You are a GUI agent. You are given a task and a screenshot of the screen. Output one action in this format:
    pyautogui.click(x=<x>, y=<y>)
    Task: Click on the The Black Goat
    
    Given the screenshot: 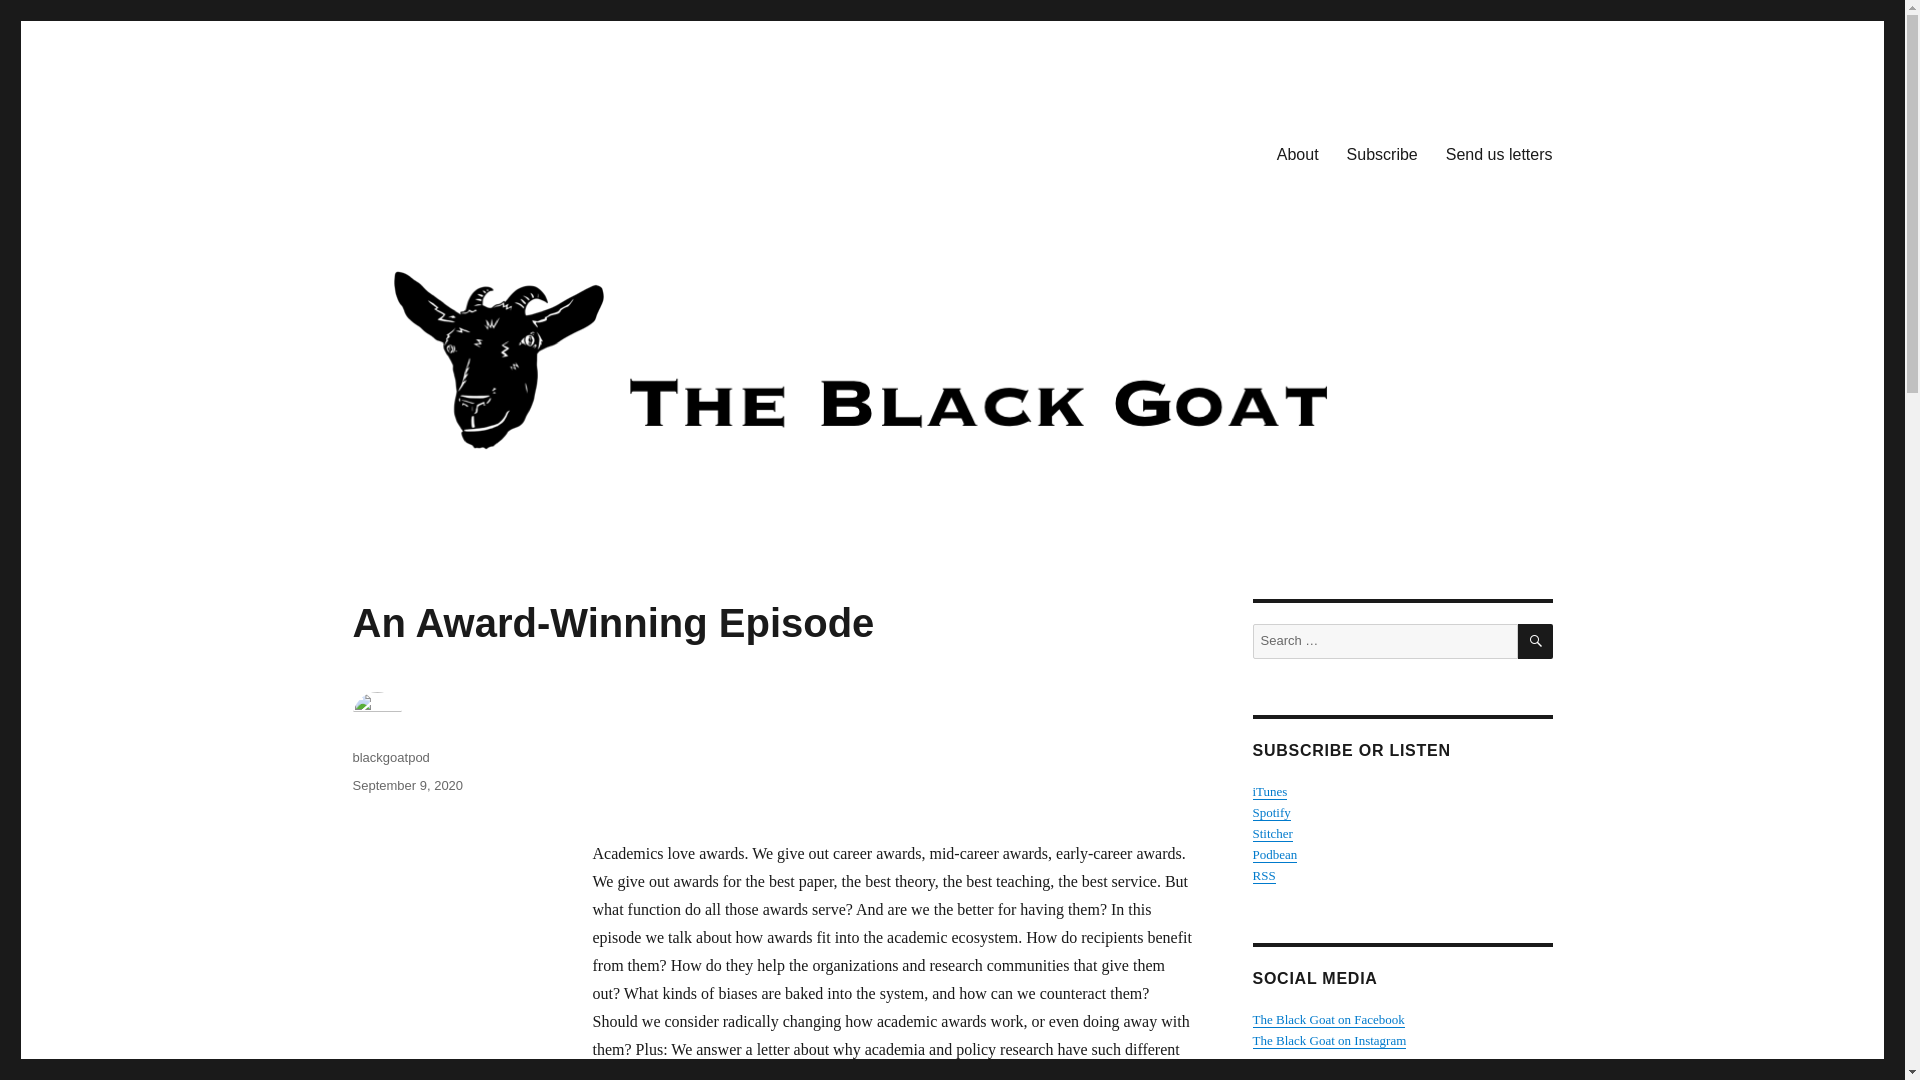 What is the action you would take?
    pyautogui.click(x=454, y=150)
    